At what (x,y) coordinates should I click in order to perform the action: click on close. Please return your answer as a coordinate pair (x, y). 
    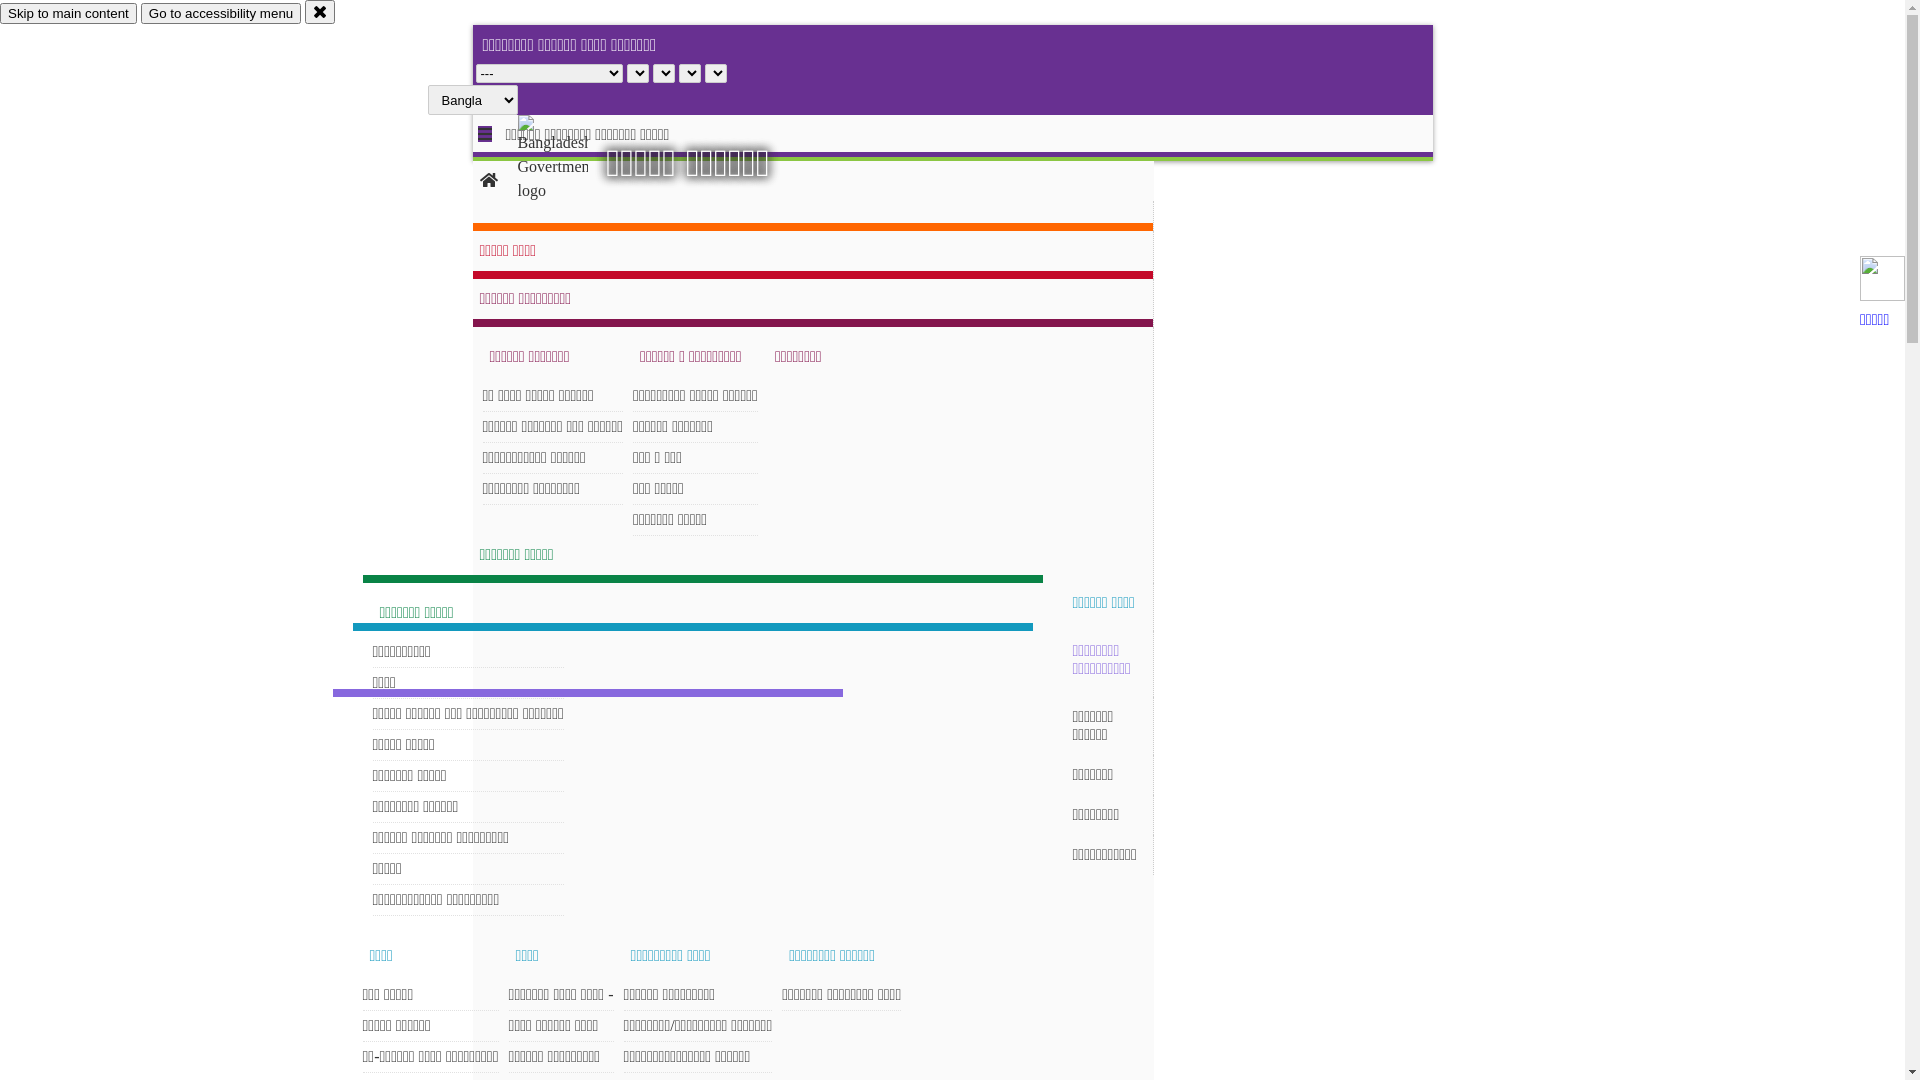
    Looking at the image, I should click on (320, 12).